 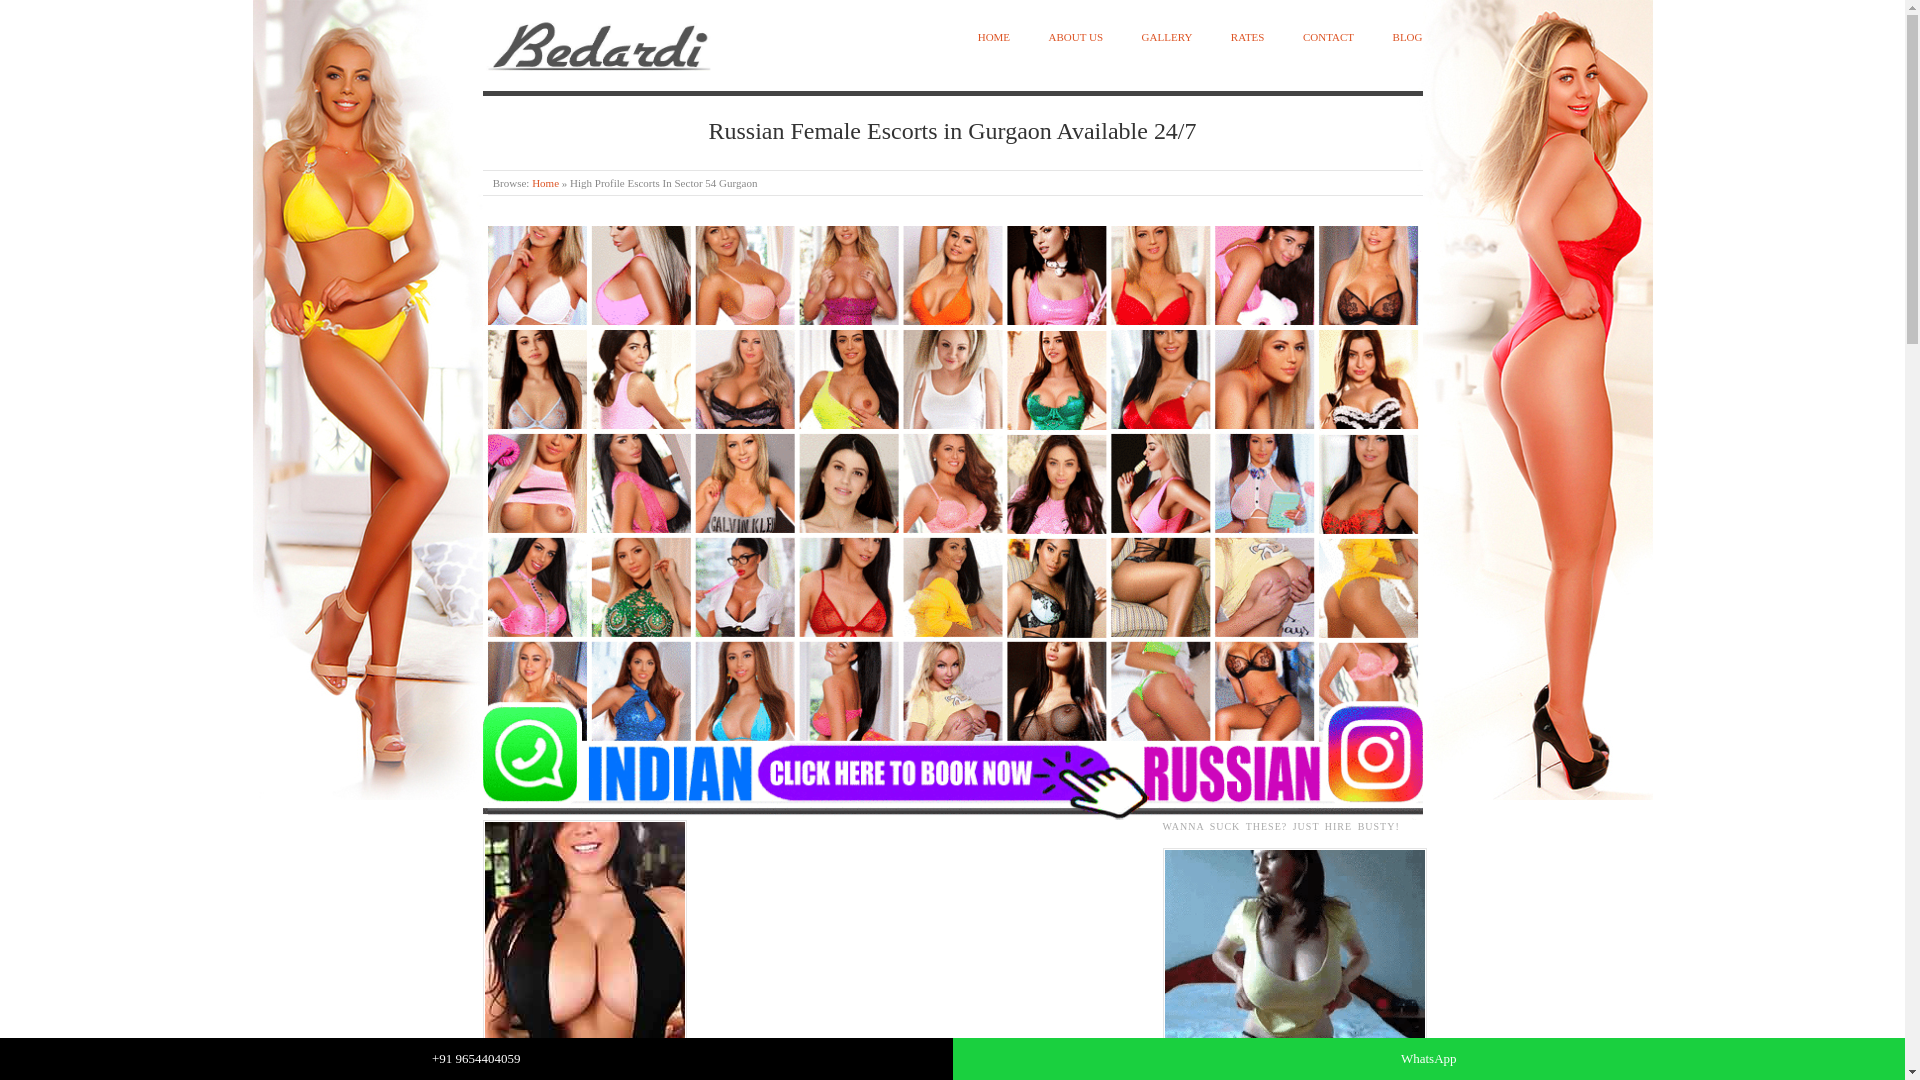 I want to click on Russian Escorts in Gurgaon, so click(x=1294, y=946).